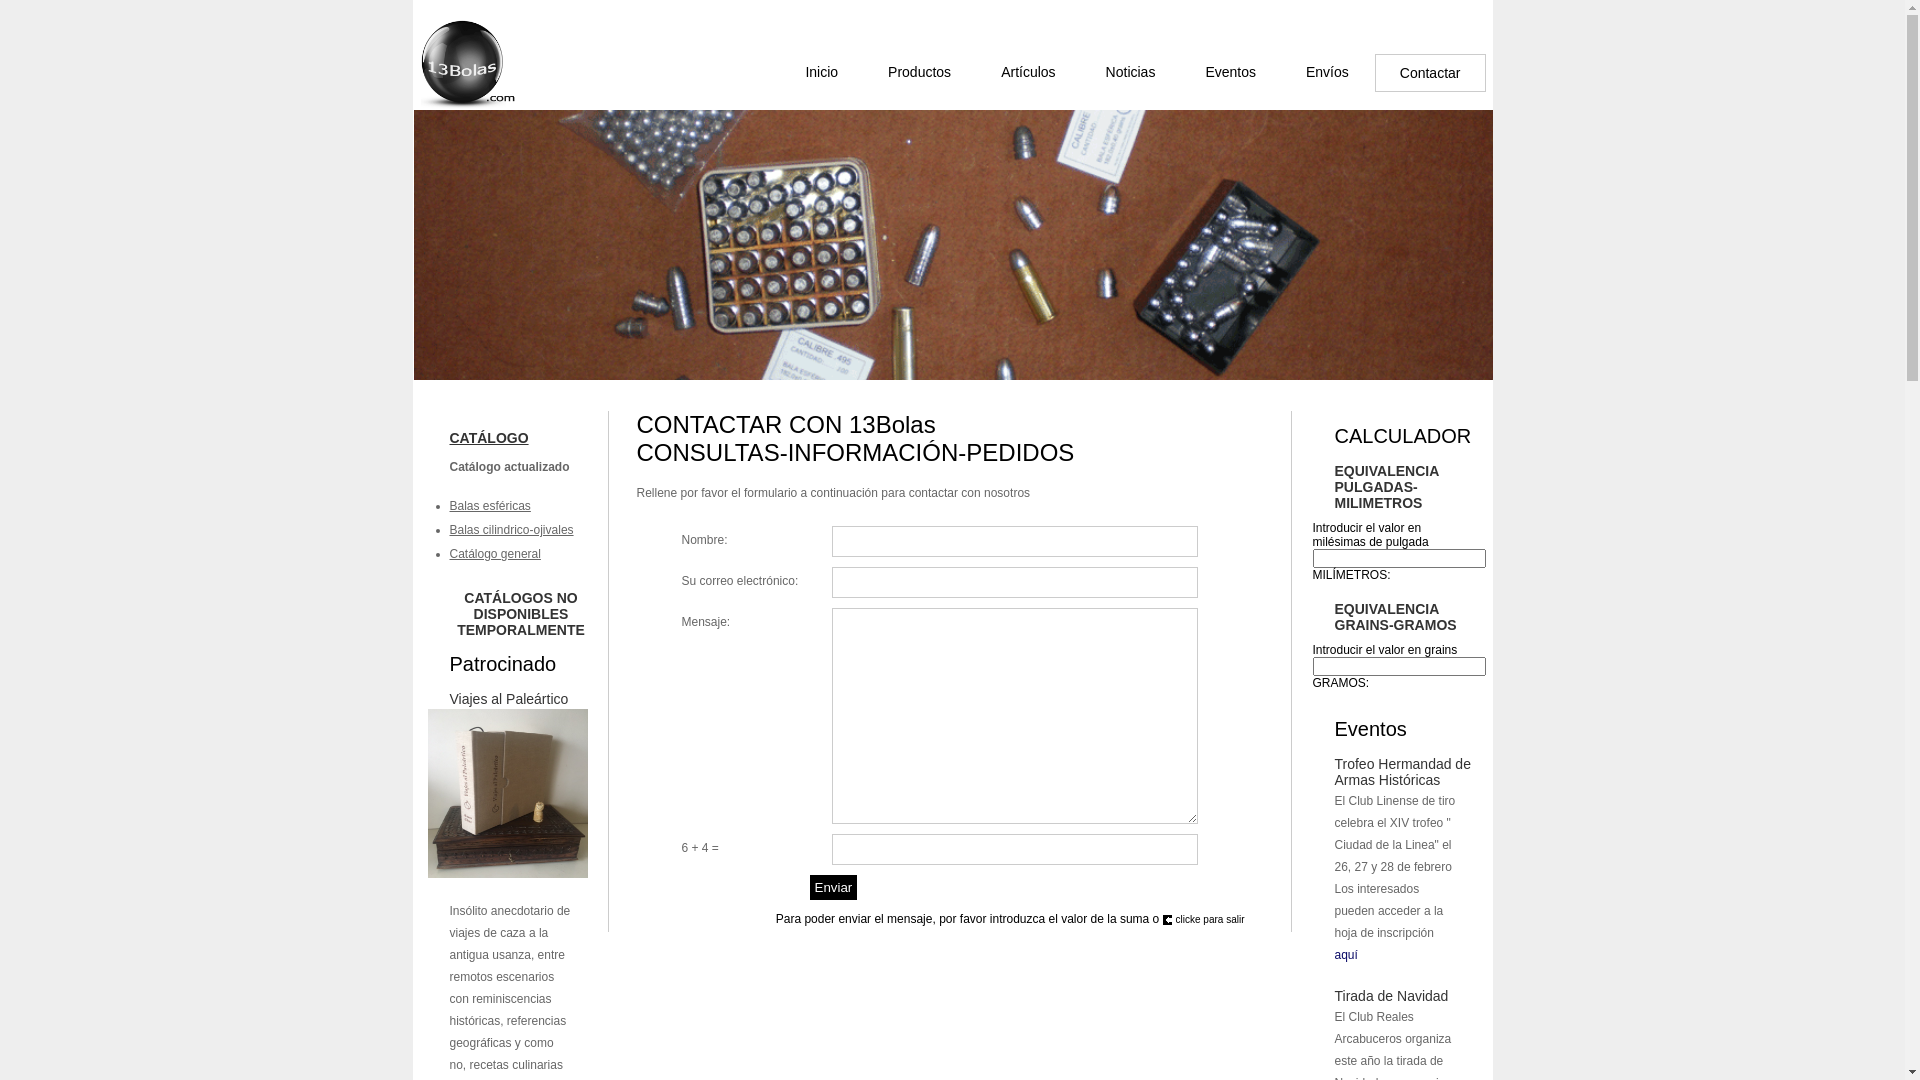 The width and height of the screenshot is (1920, 1080). What do you see at coordinates (1340, 683) in the screenshot?
I see `GRAMOS:` at bounding box center [1340, 683].